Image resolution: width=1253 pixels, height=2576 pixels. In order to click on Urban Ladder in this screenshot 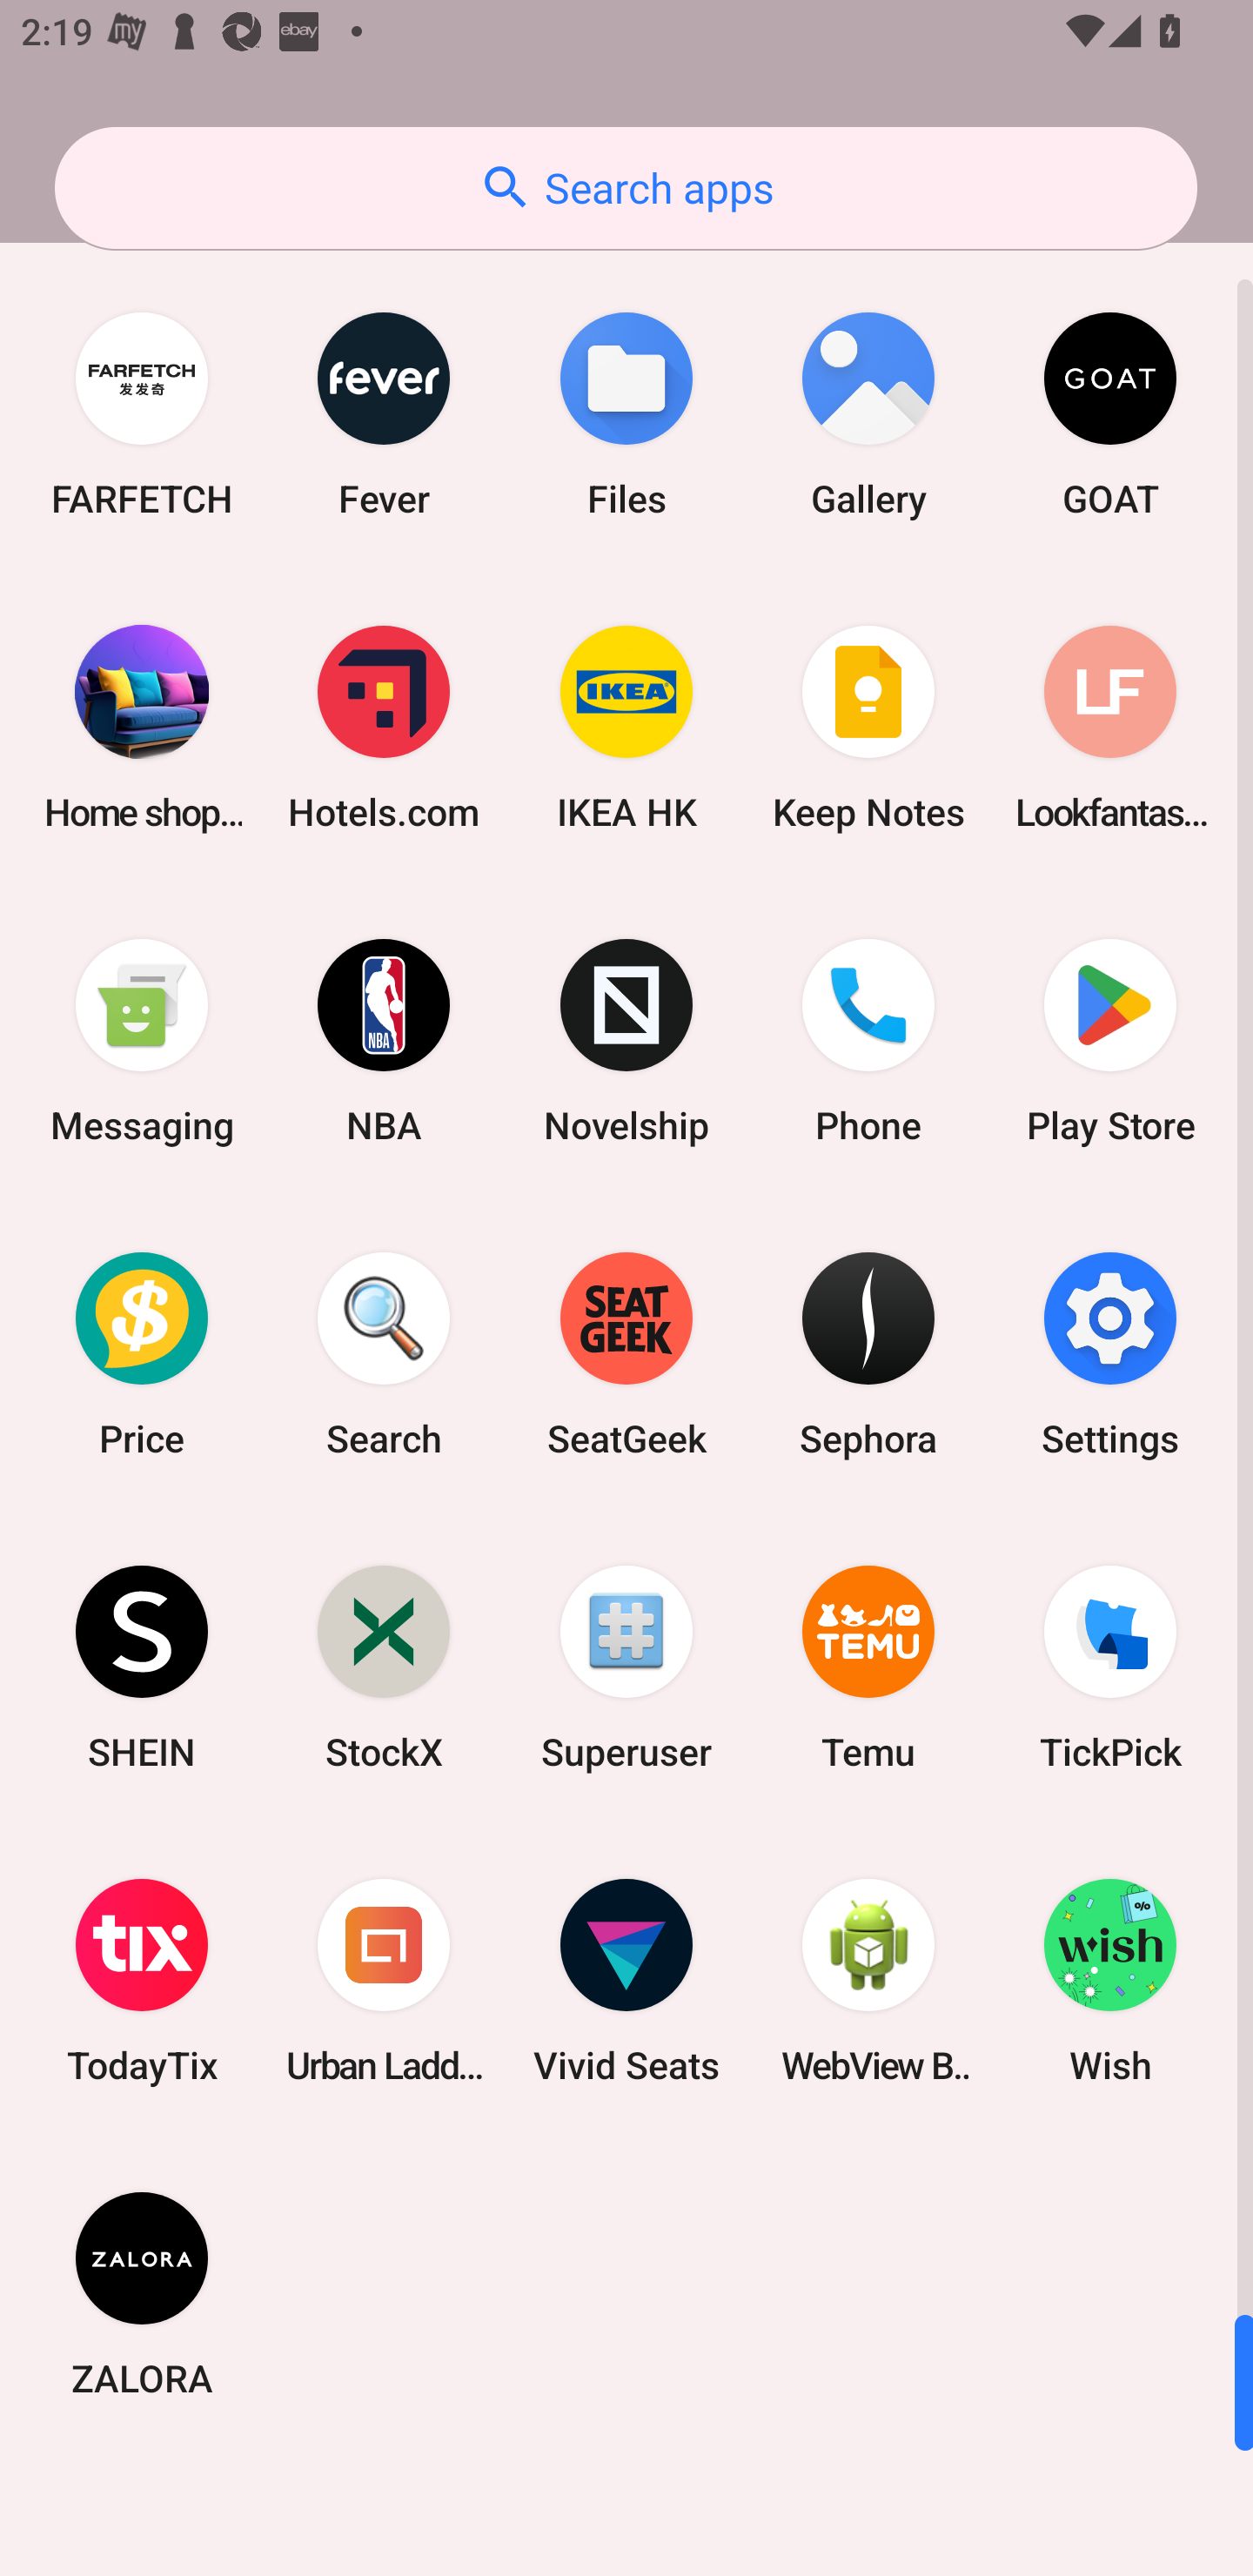, I will do `click(384, 1981)`.